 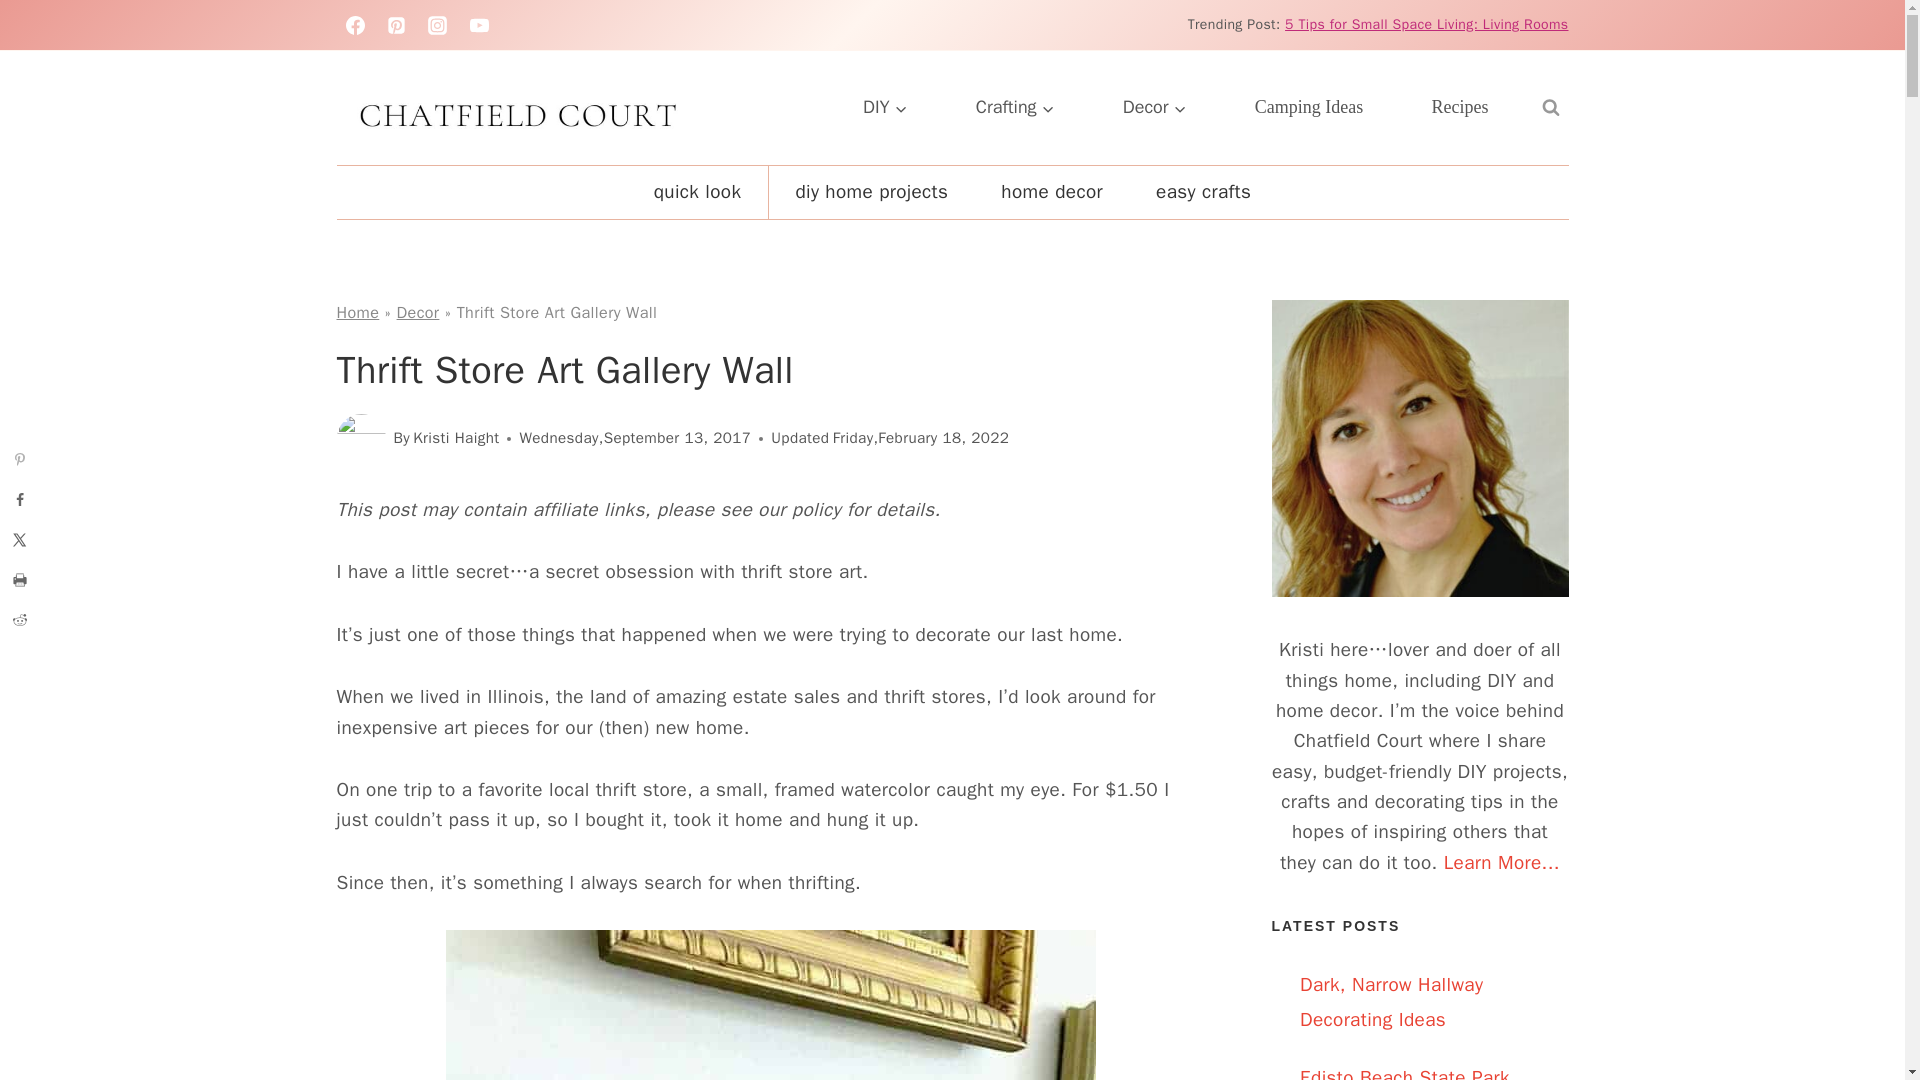 What do you see at coordinates (1154, 107) in the screenshot?
I see `Decor` at bounding box center [1154, 107].